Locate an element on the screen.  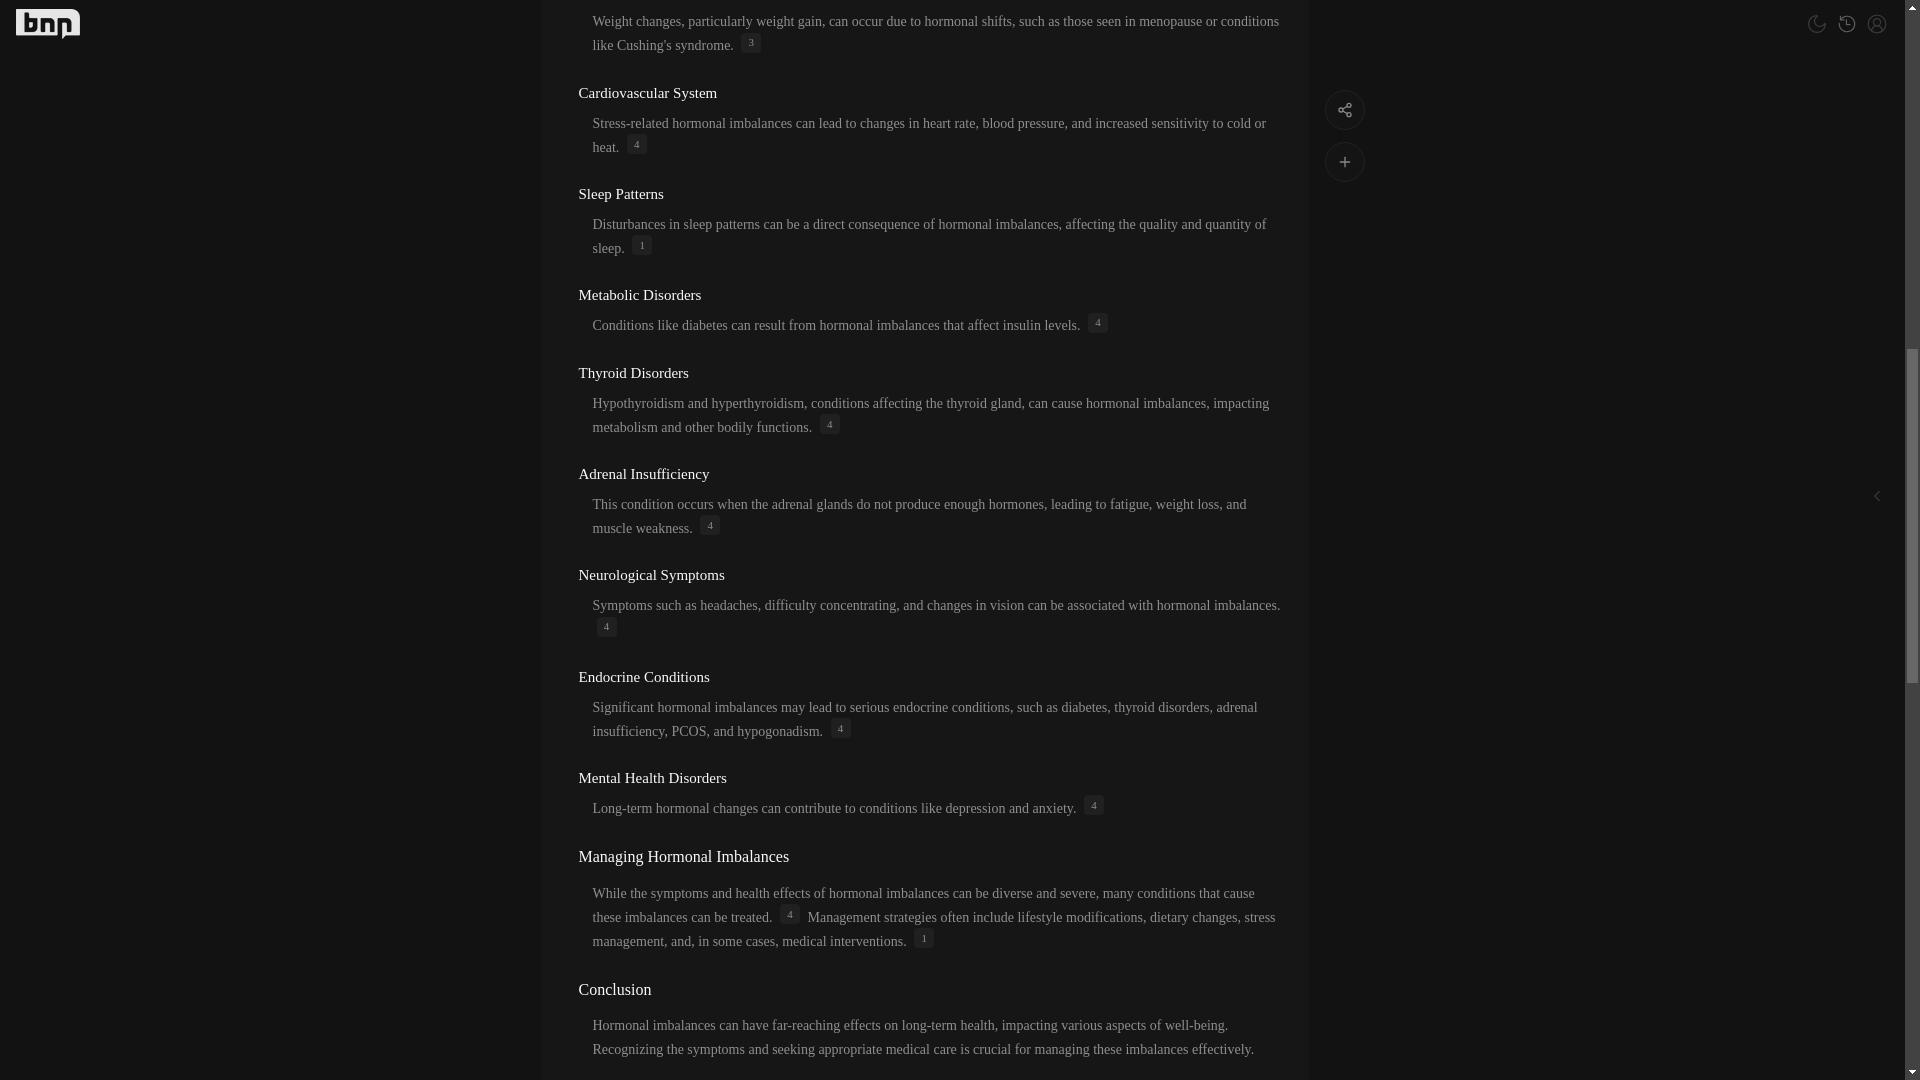
4 is located at coordinates (606, 626).